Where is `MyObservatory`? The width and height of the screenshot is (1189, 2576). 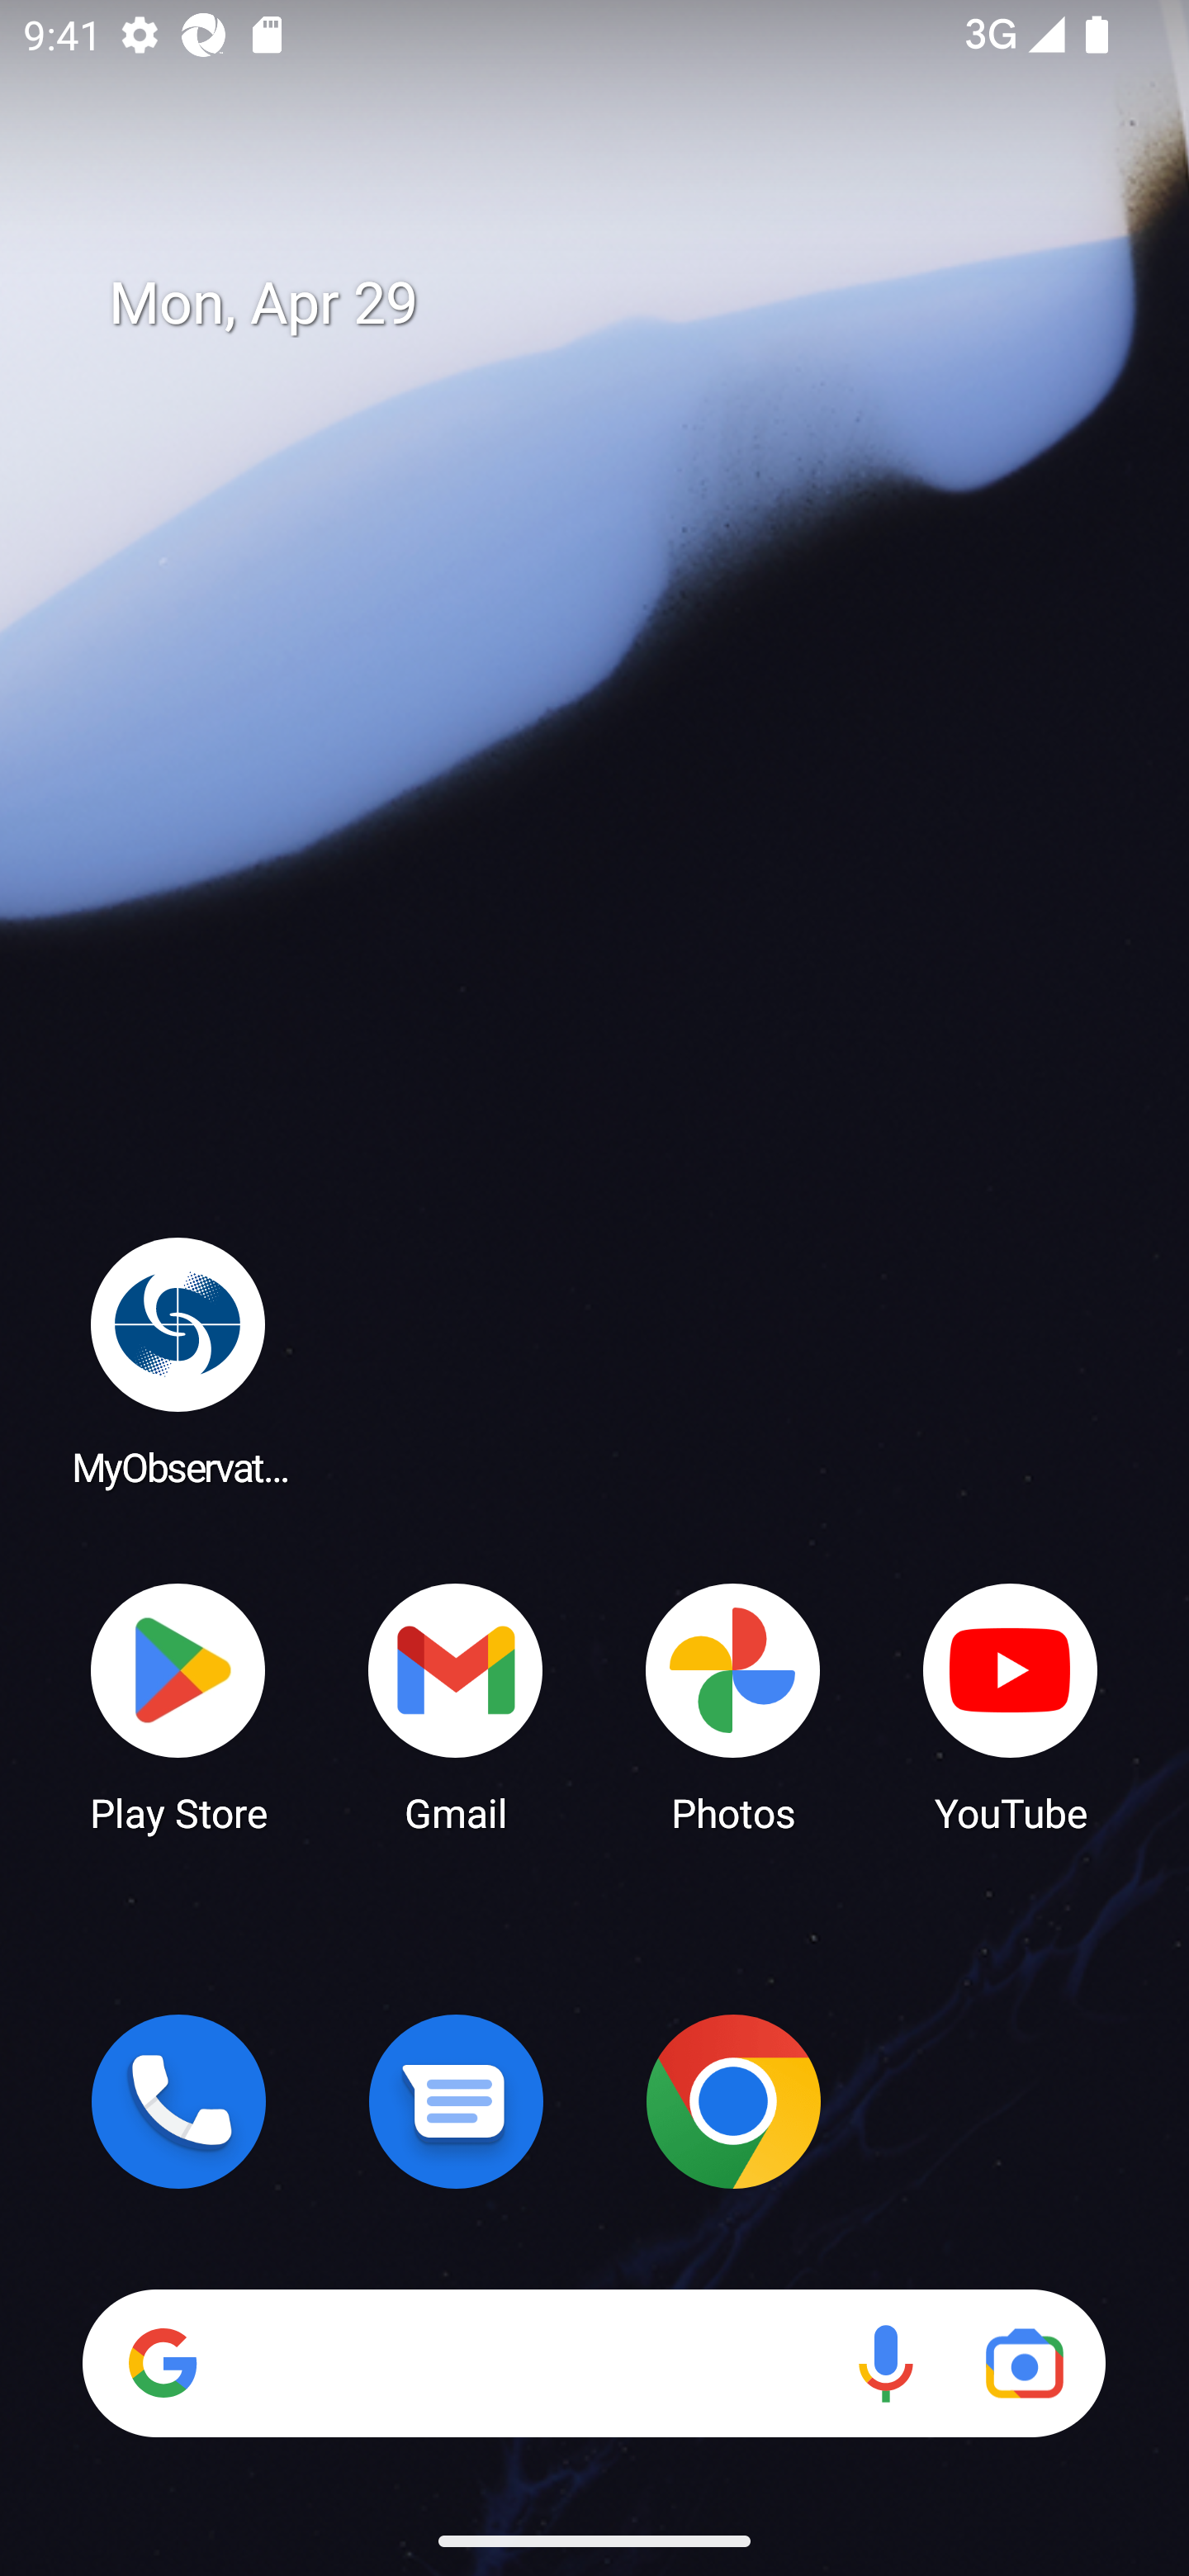 MyObservatory is located at coordinates (178, 1361).